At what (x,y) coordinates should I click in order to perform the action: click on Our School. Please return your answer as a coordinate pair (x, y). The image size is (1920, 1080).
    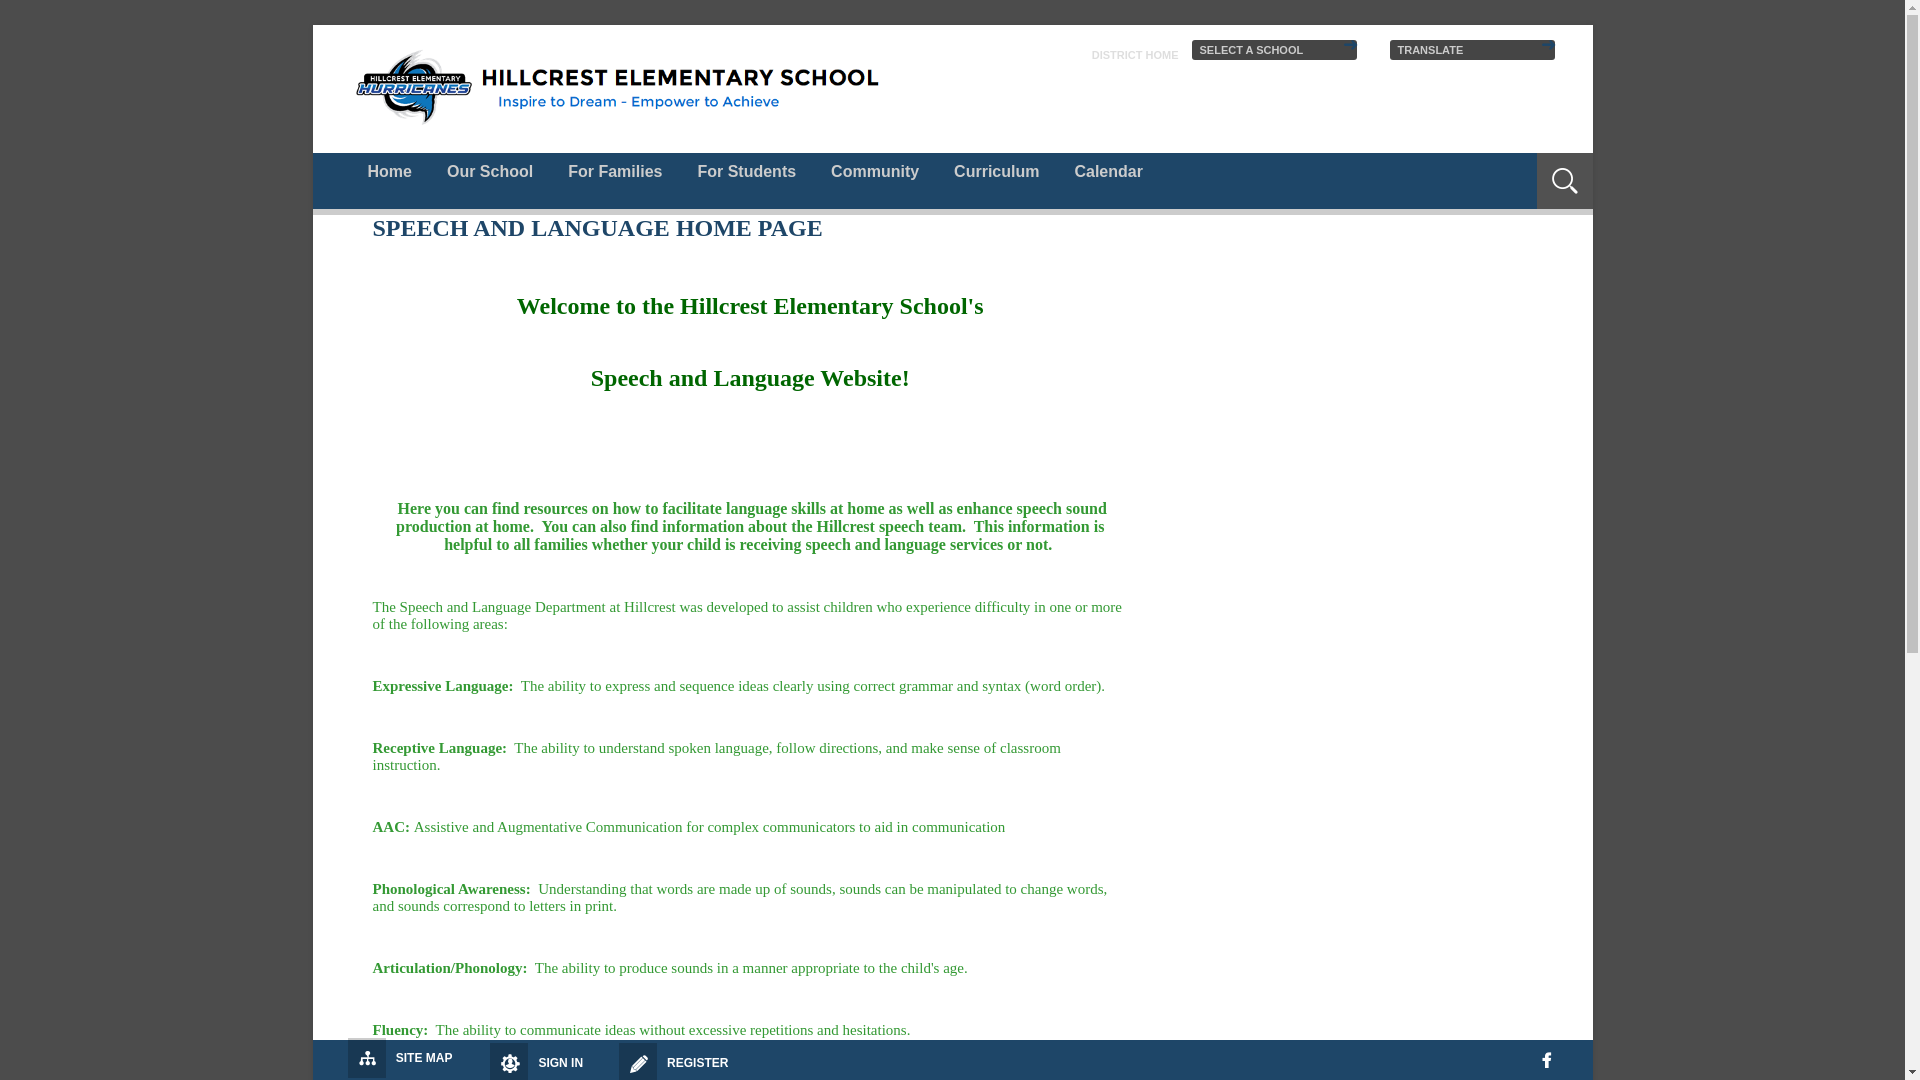
    Looking at the image, I should click on (490, 172).